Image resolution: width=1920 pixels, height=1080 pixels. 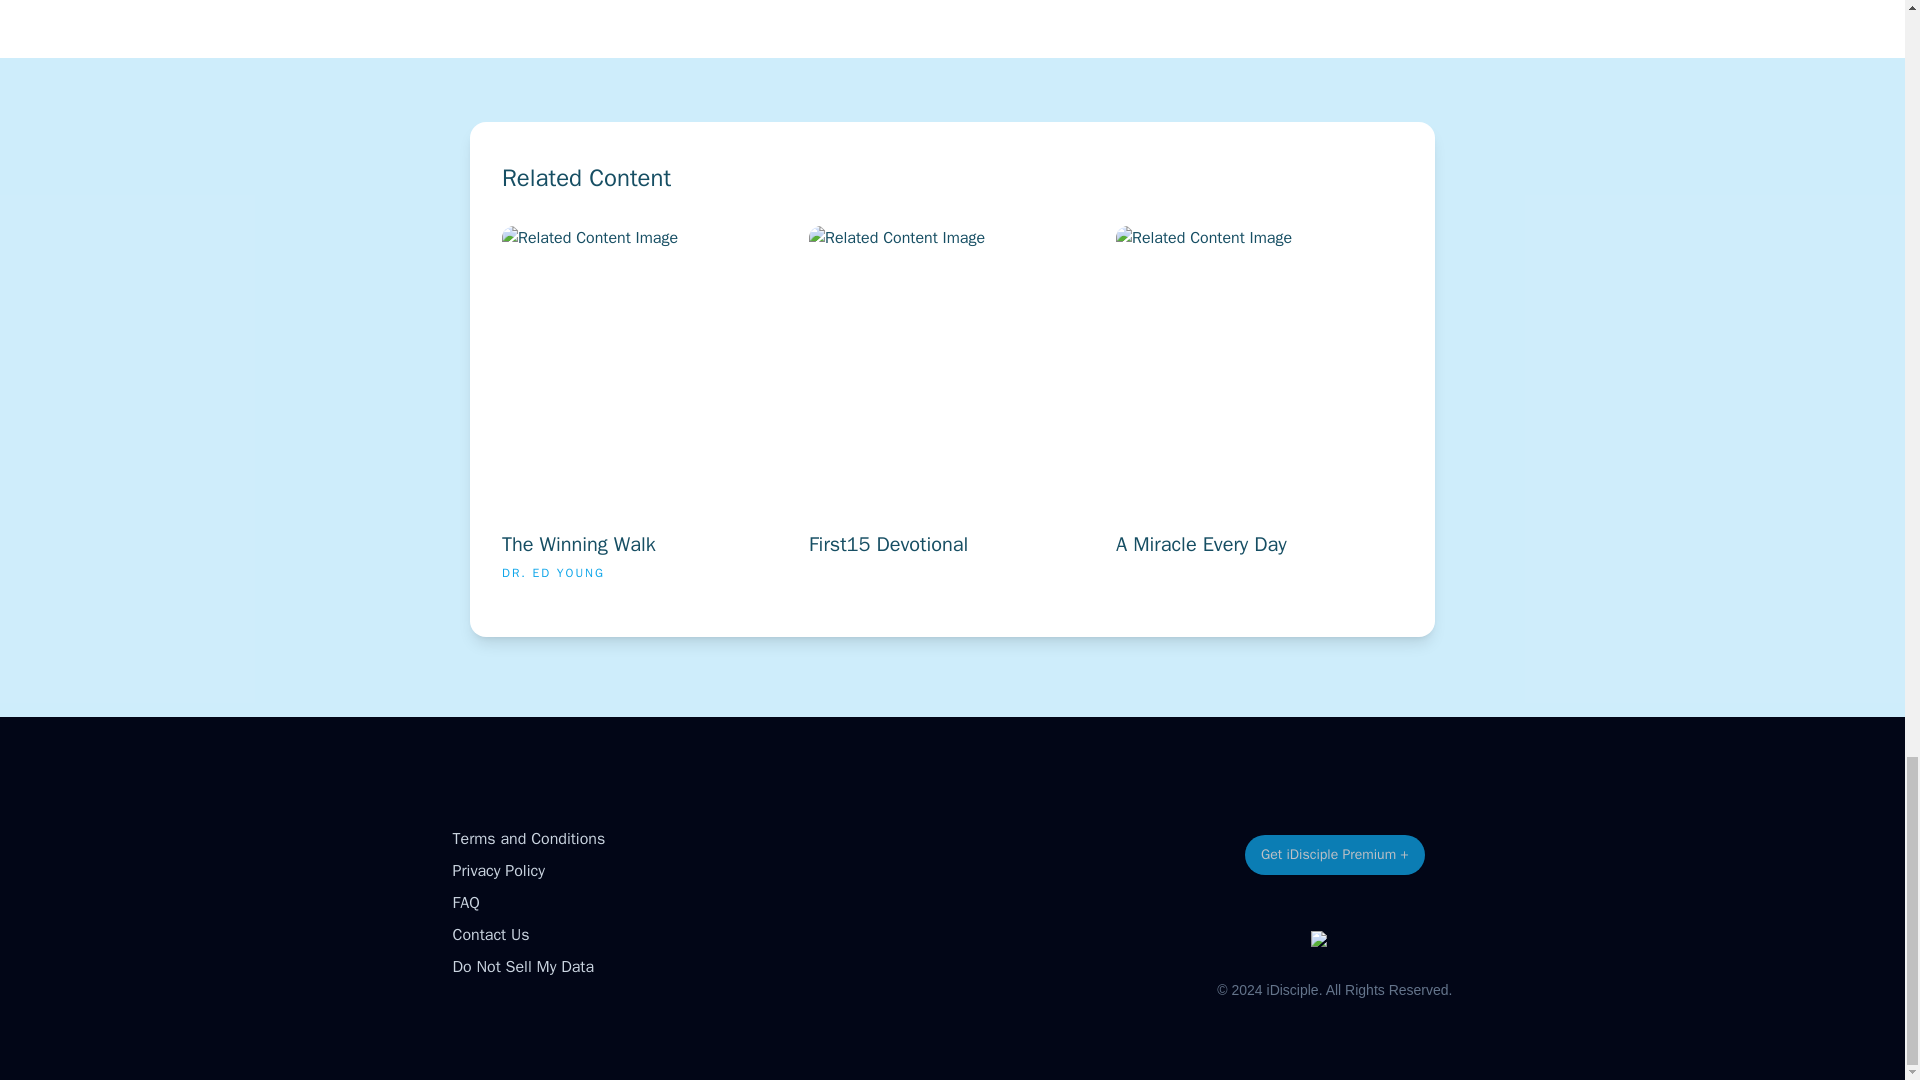 I want to click on Do Not Sell My Data, so click(x=522, y=966).